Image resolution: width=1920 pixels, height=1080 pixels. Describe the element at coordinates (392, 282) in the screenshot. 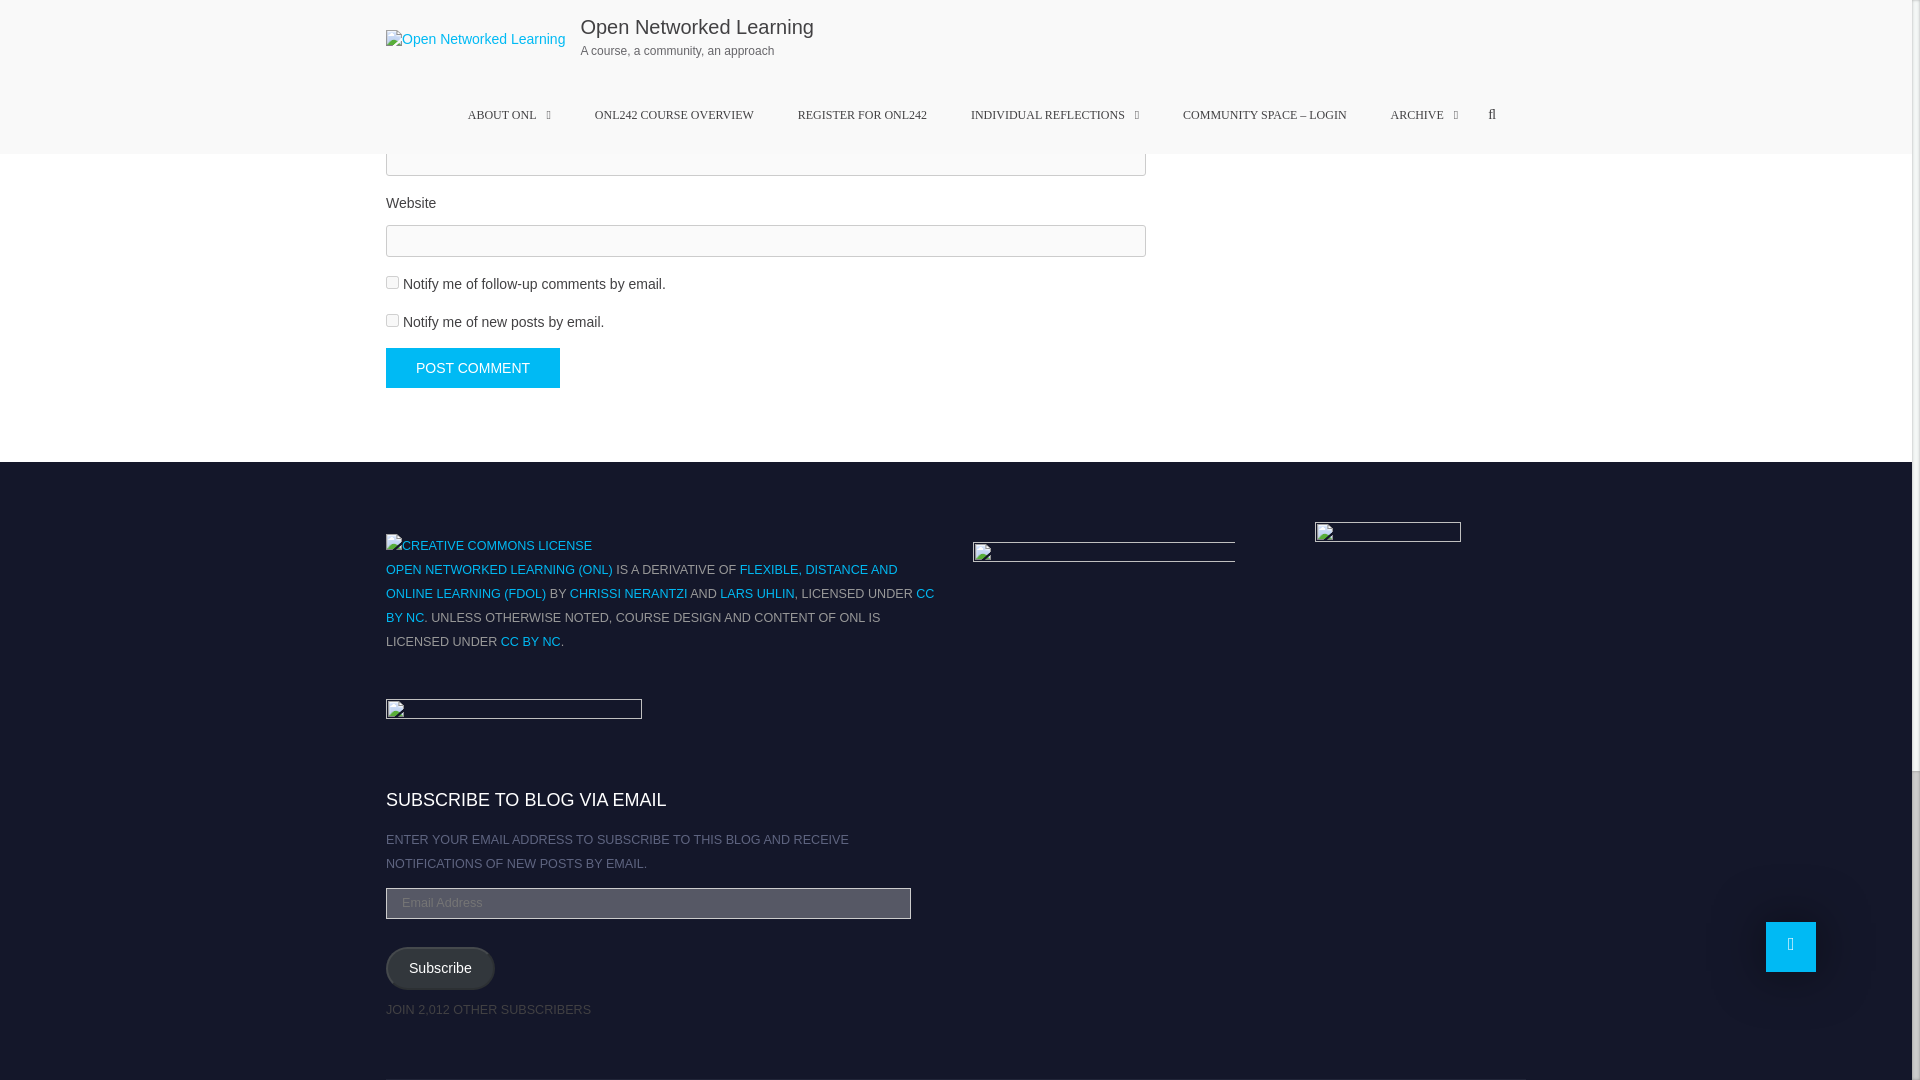

I see `subscribe` at that location.